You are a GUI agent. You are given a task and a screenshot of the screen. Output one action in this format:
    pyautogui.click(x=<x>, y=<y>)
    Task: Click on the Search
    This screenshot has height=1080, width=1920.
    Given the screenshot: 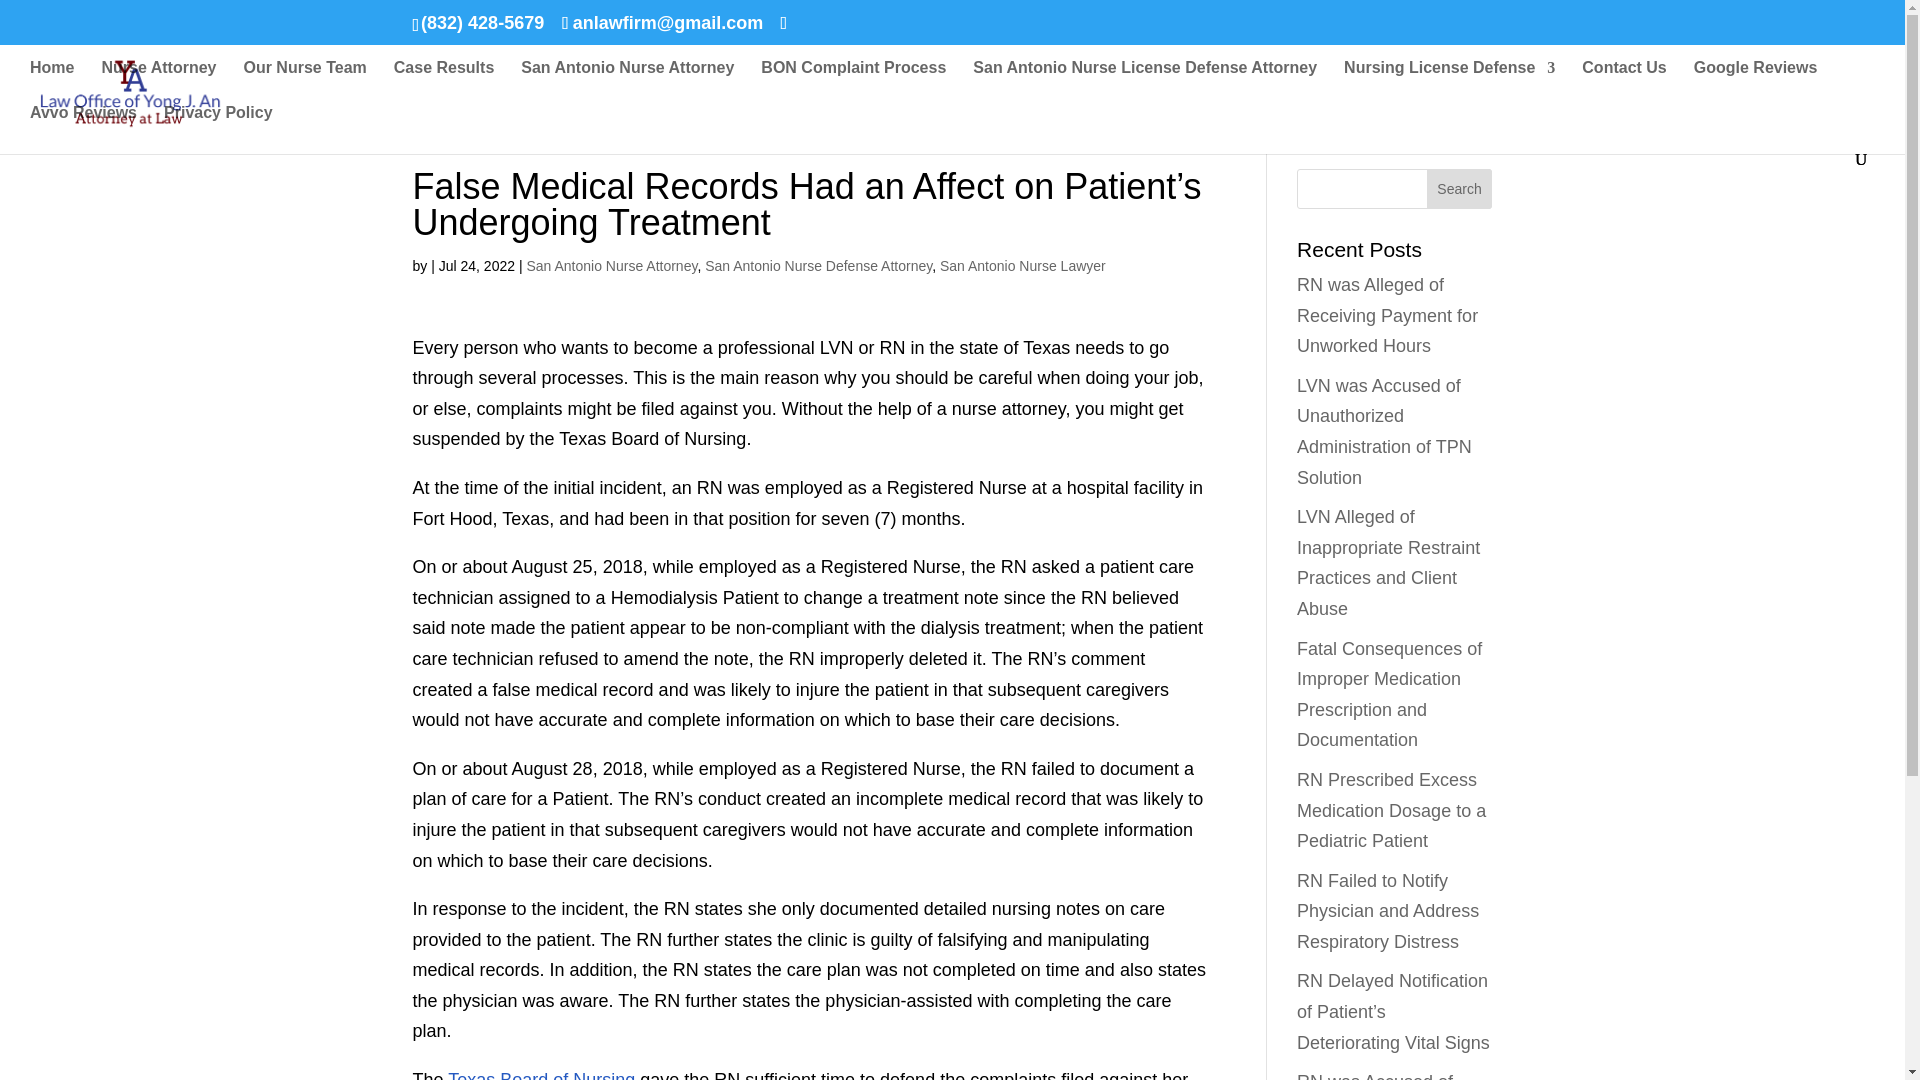 What is the action you would take?
    pyautogui.click(x=1460, y=188)
    